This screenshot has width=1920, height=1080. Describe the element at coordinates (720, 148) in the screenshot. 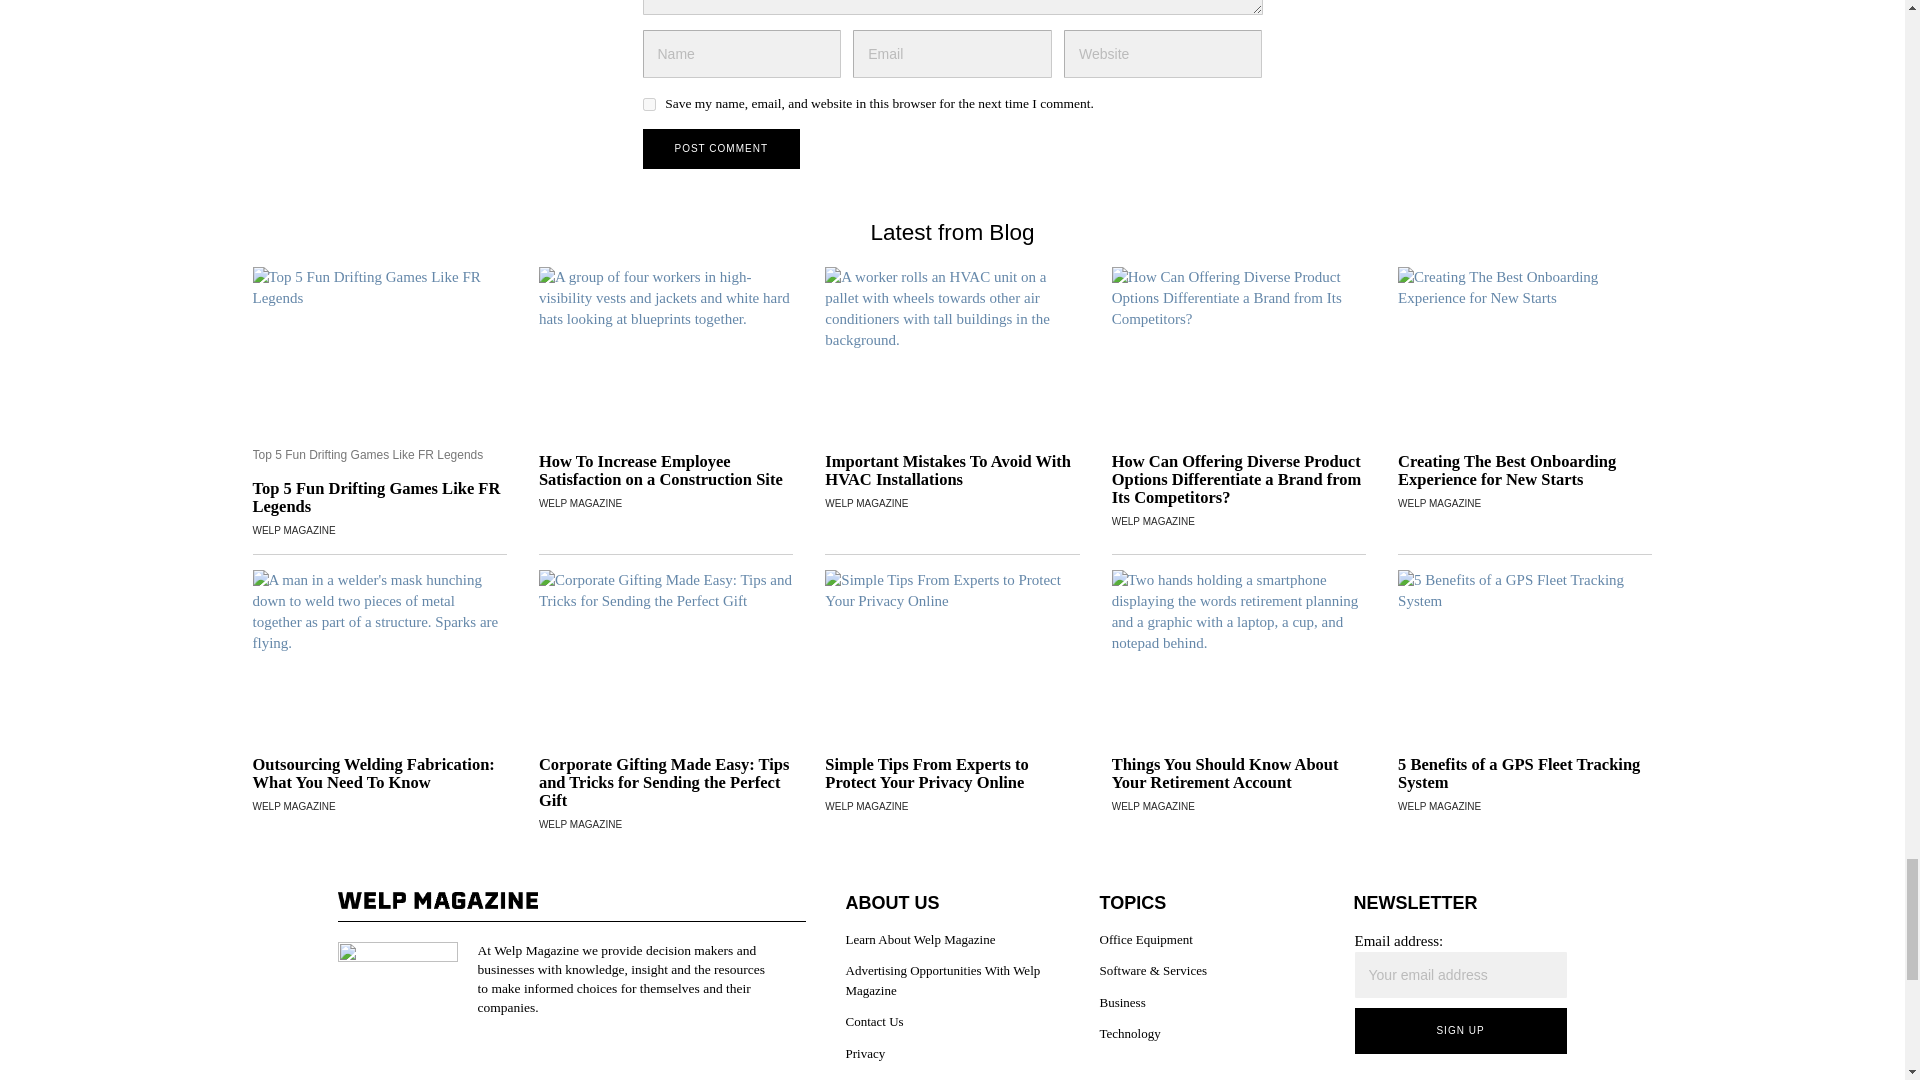

I see `Post Comment` at that location.